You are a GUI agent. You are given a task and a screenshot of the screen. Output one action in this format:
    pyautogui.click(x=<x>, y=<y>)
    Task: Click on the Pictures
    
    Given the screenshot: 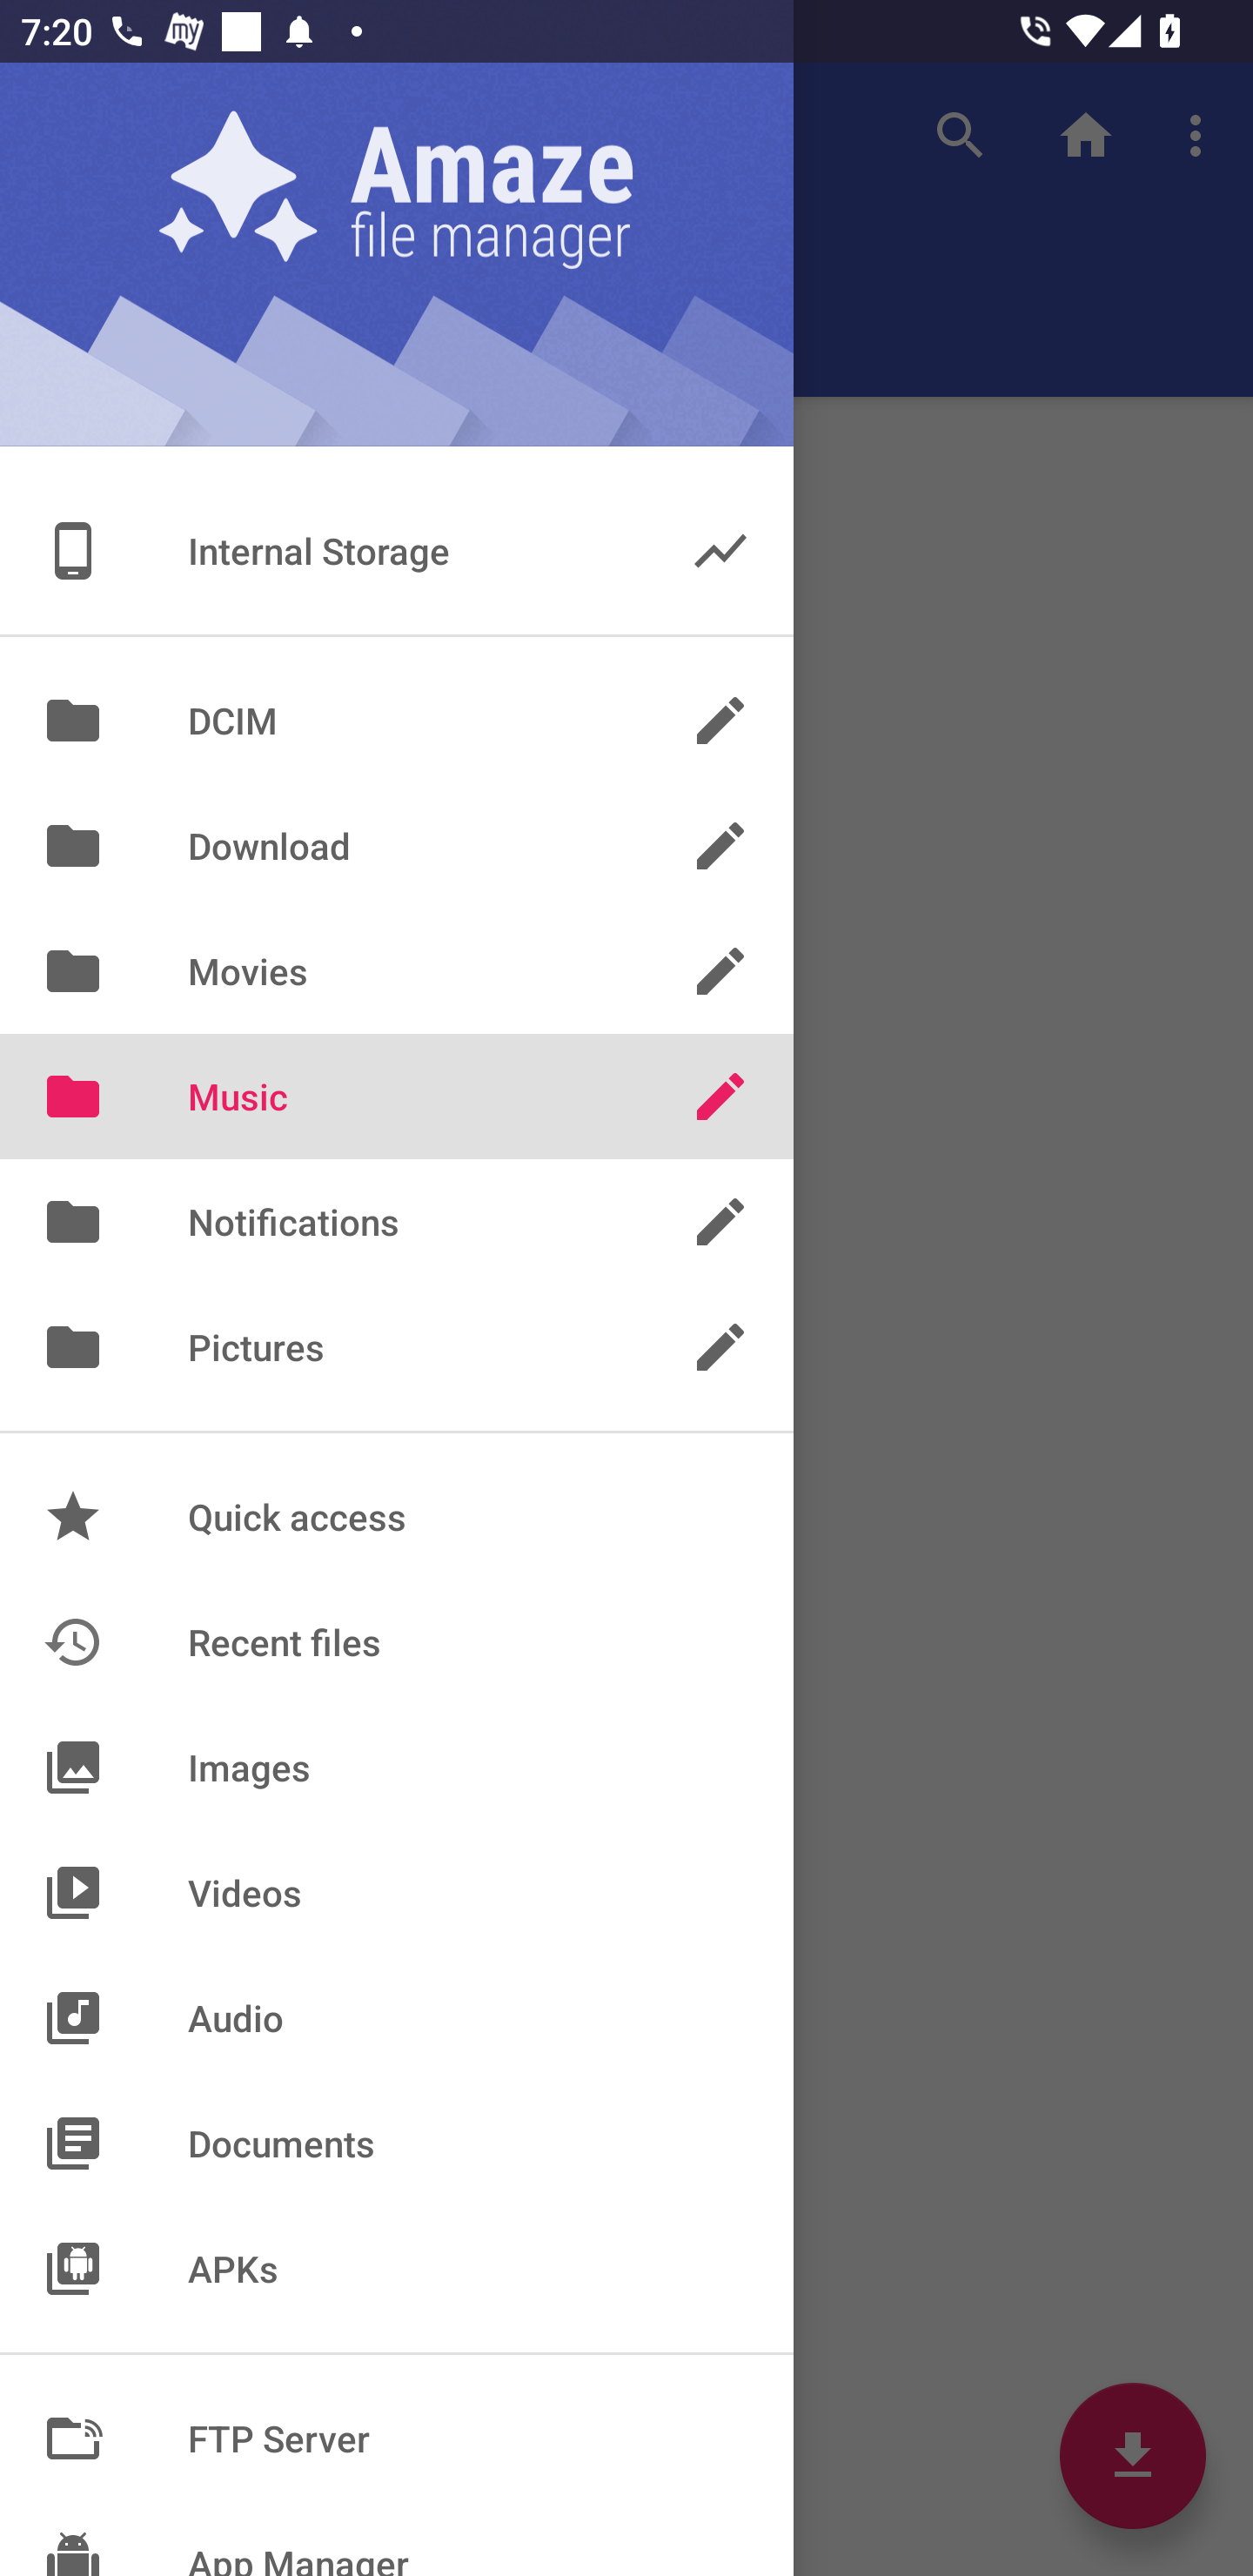 What is the action you would take?
    pyautogui.click(x=397, y=1347)
    